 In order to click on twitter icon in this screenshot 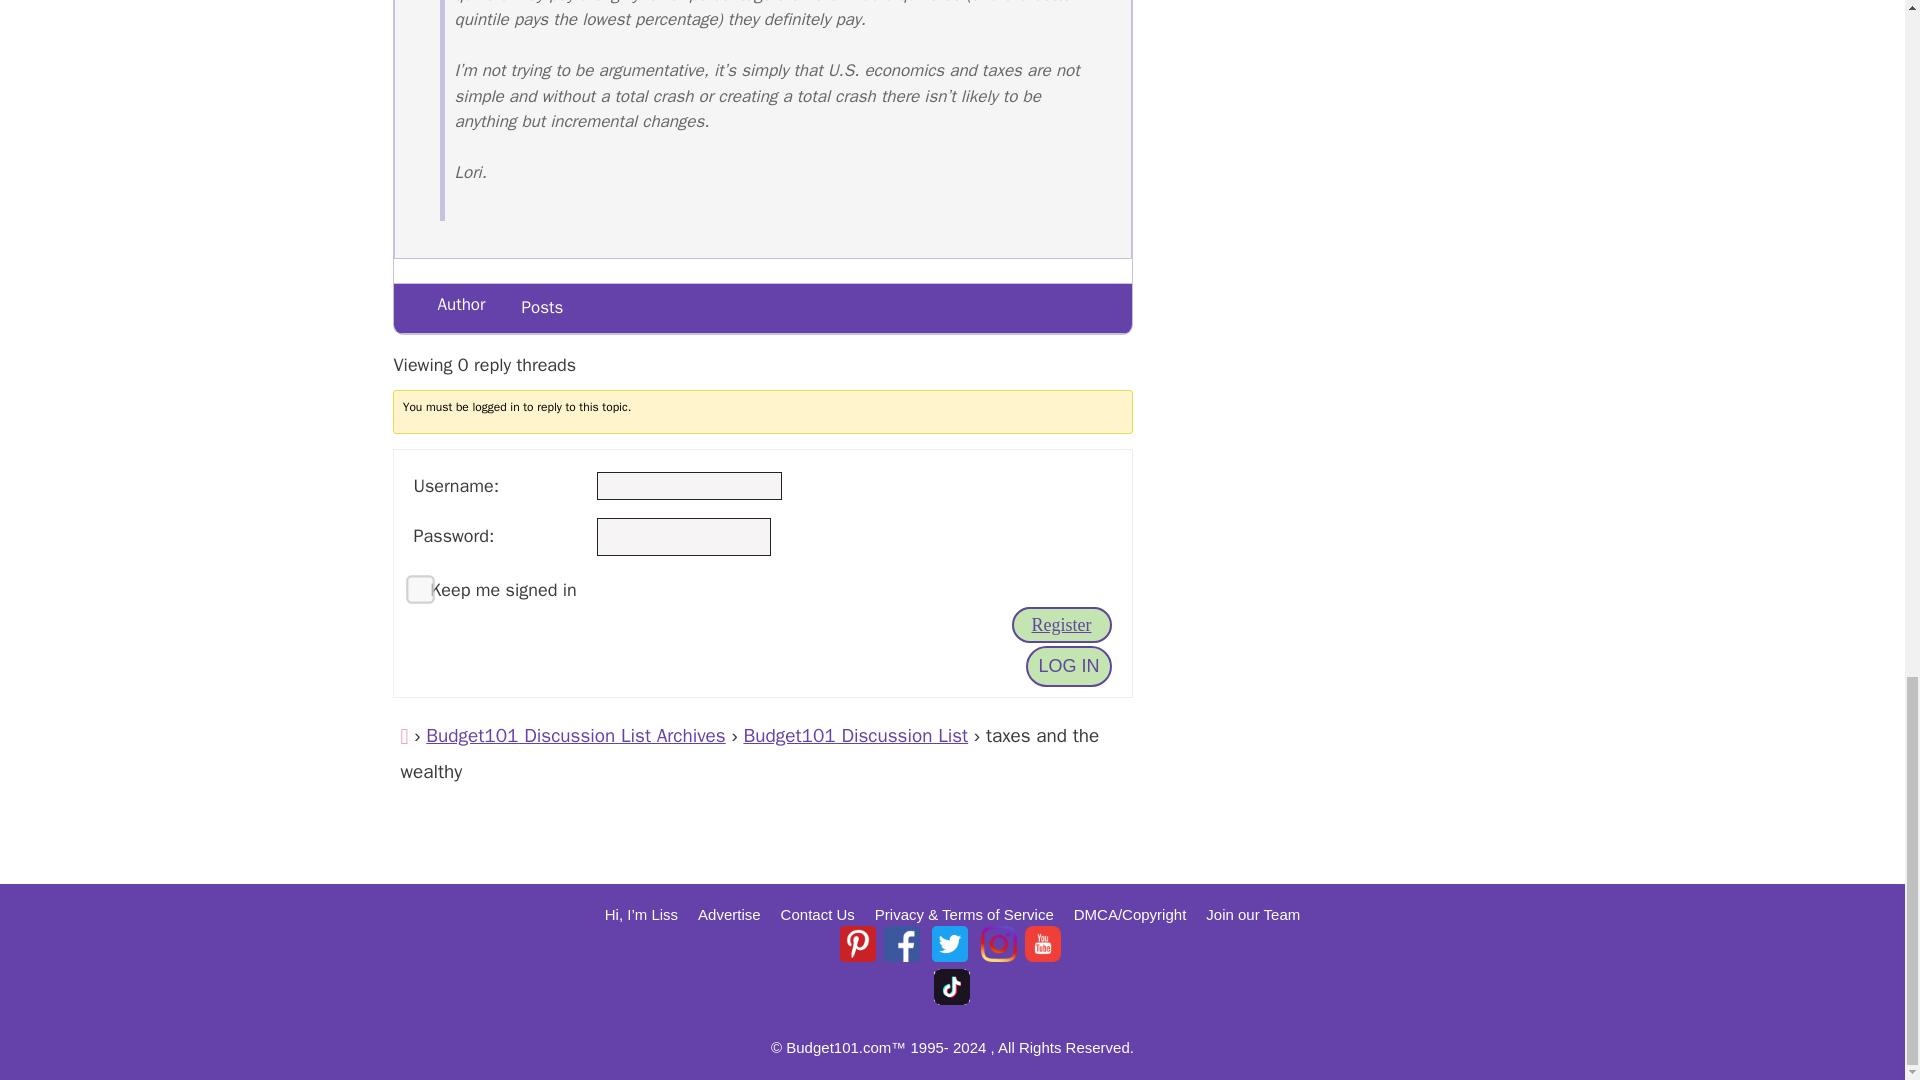, I will do `click(949, 944)`.